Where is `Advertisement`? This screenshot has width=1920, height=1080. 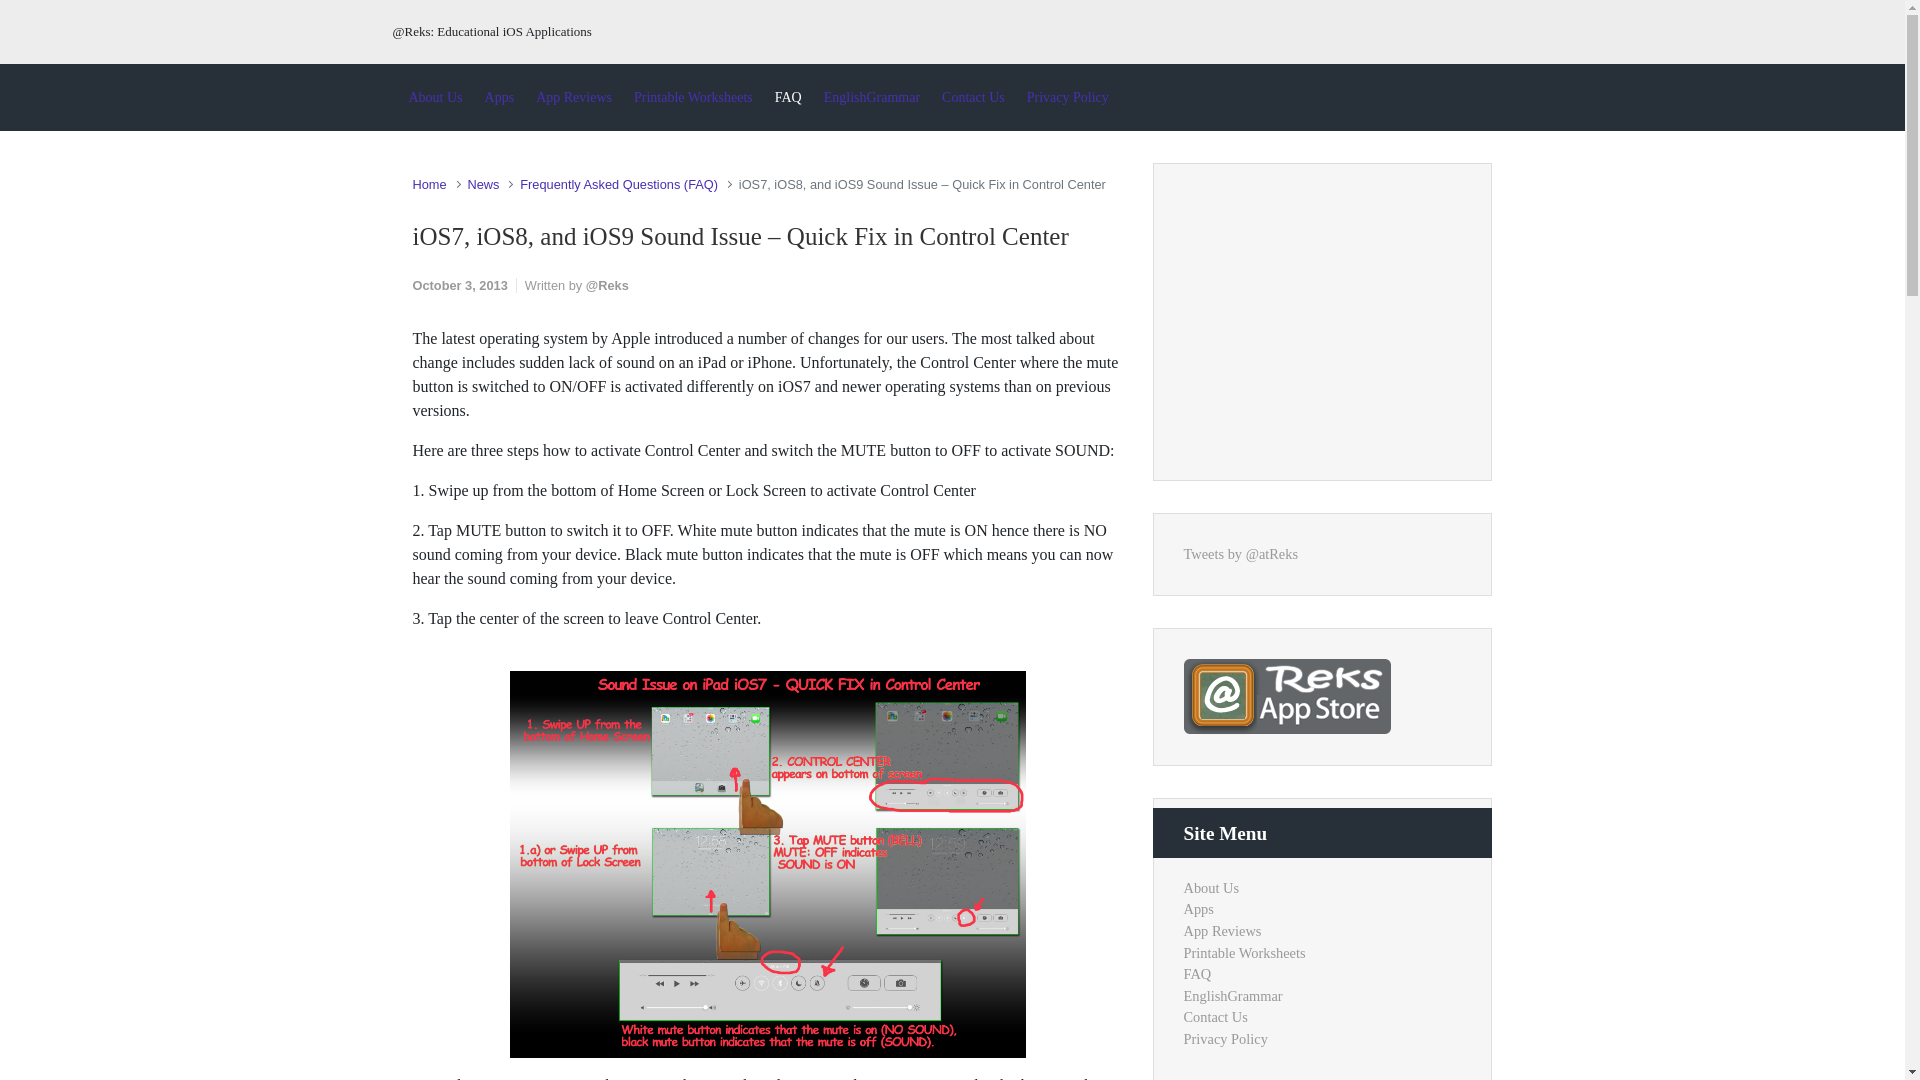
Advertisement is located at coordinates (1334, 318).